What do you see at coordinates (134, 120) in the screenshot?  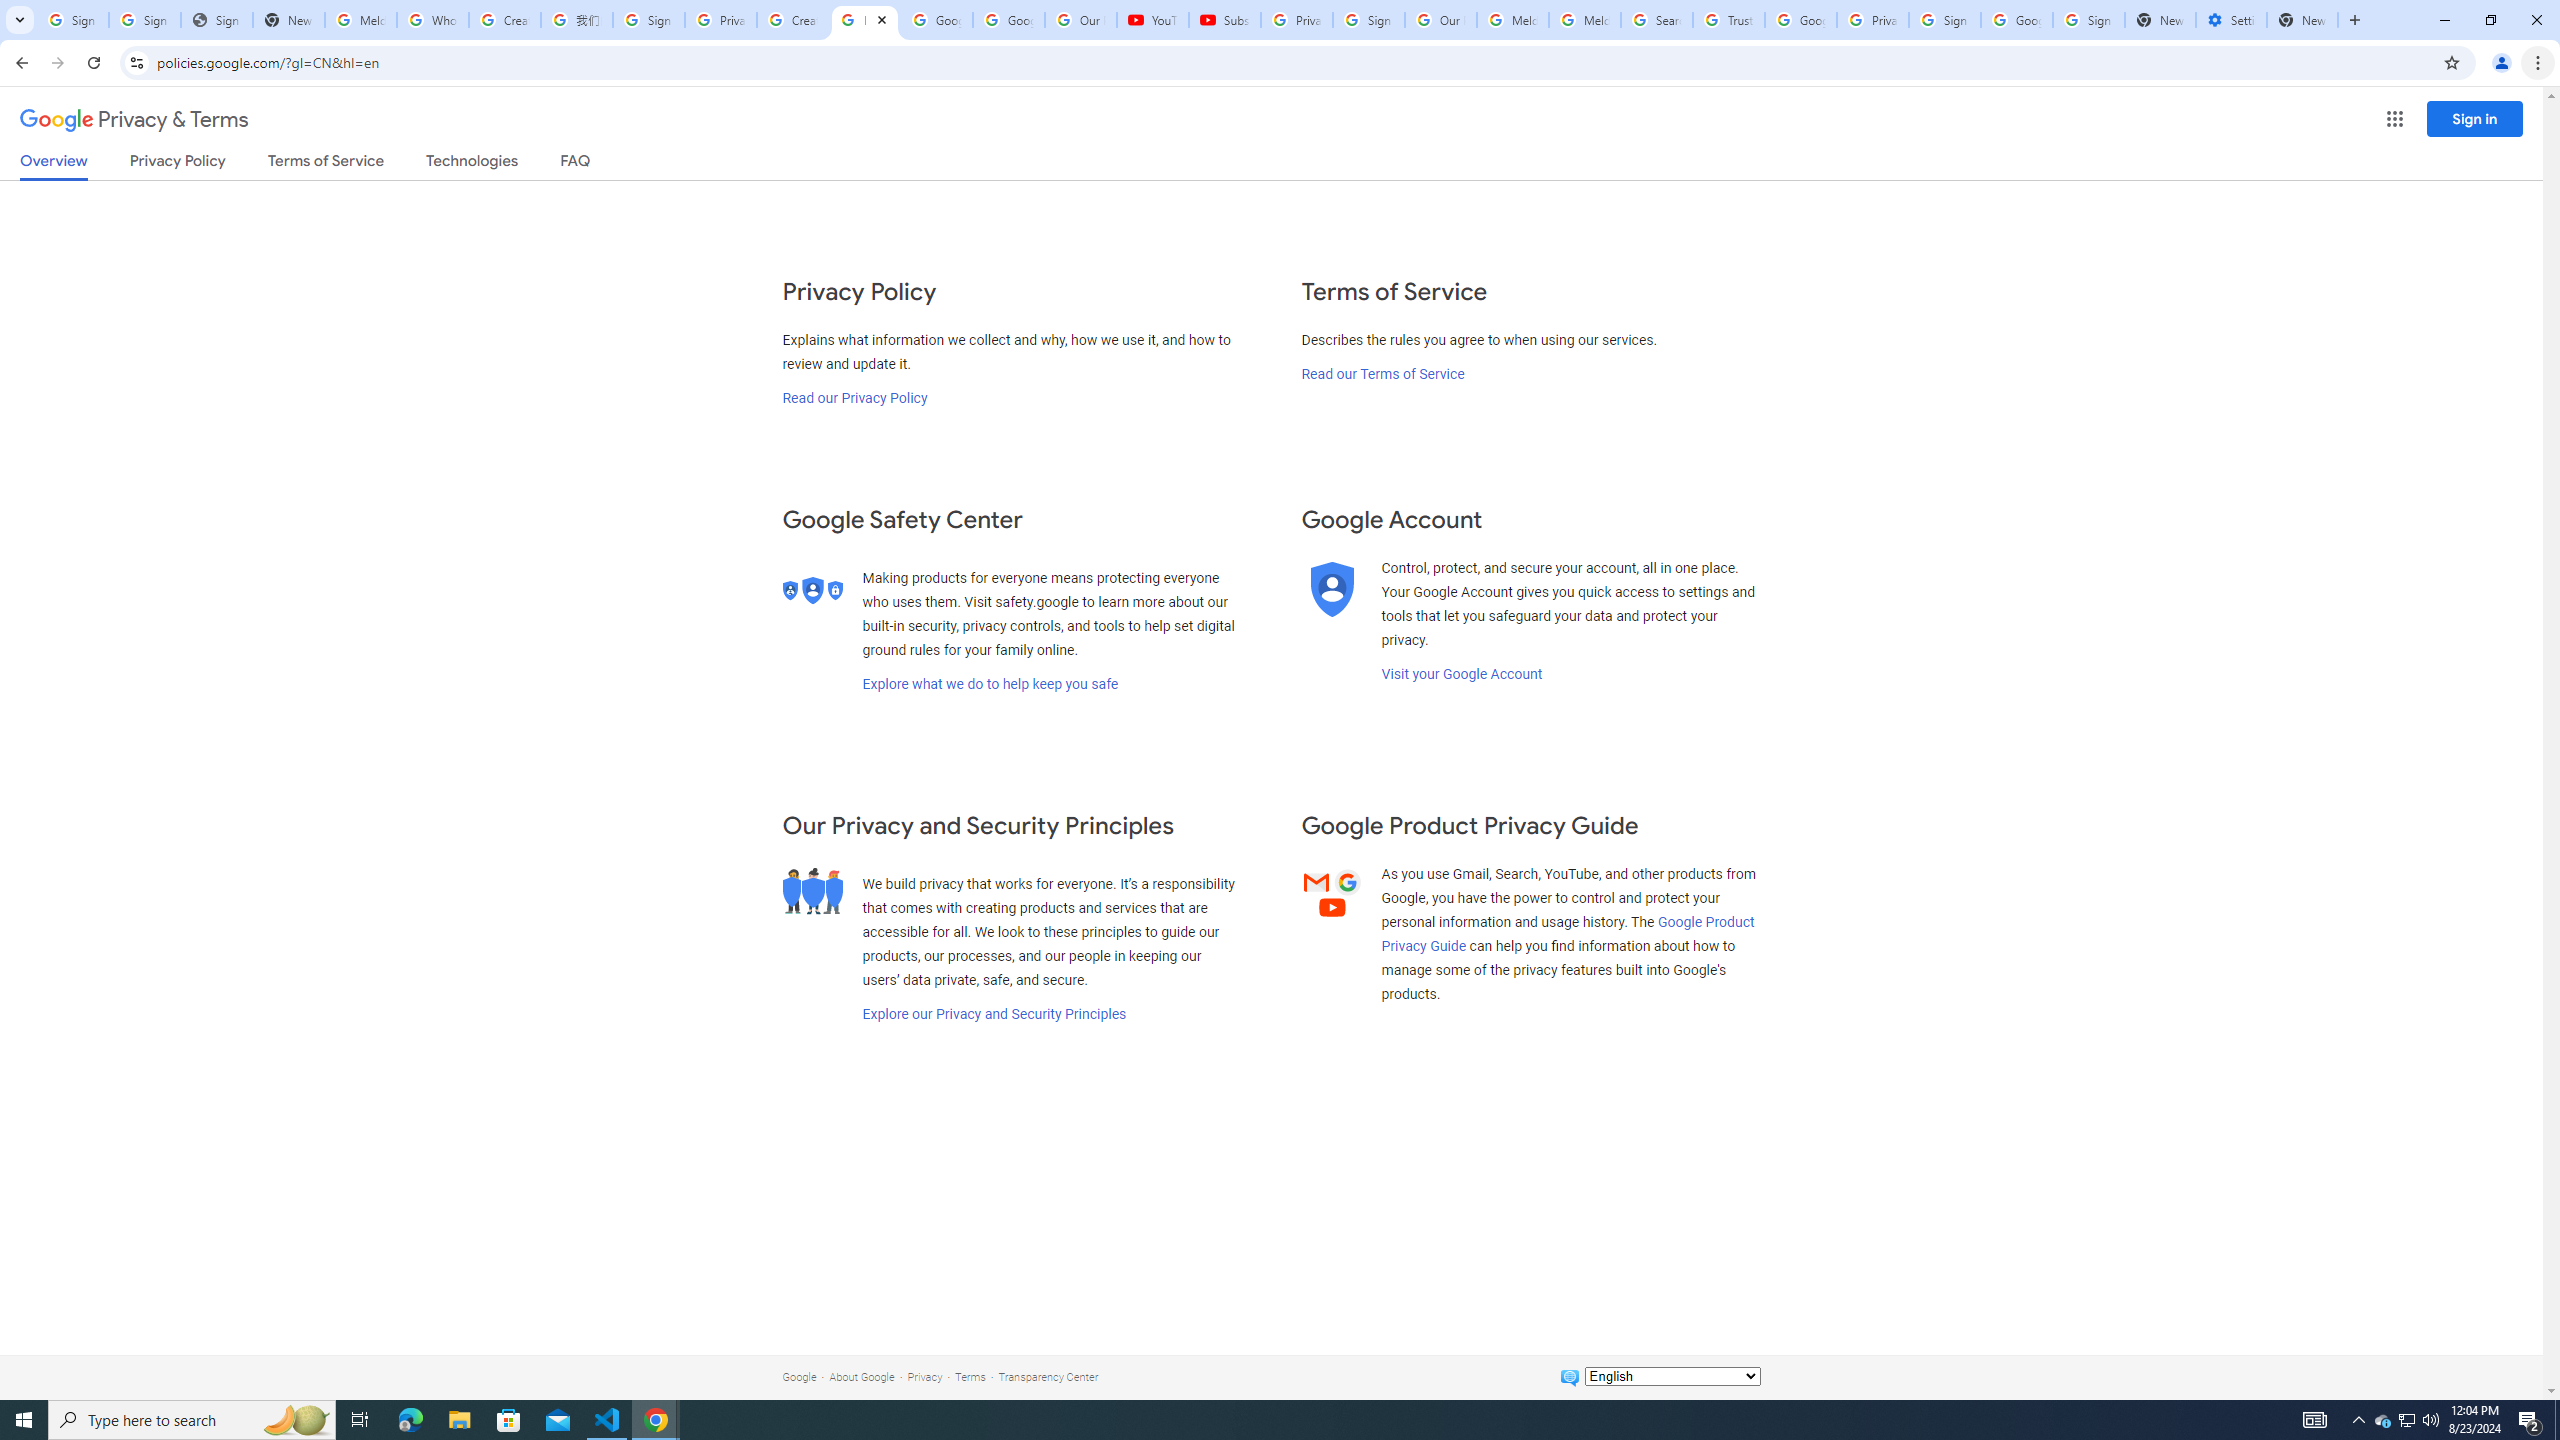 I see `Privacy & Terms` at bounding box center [134, 120].